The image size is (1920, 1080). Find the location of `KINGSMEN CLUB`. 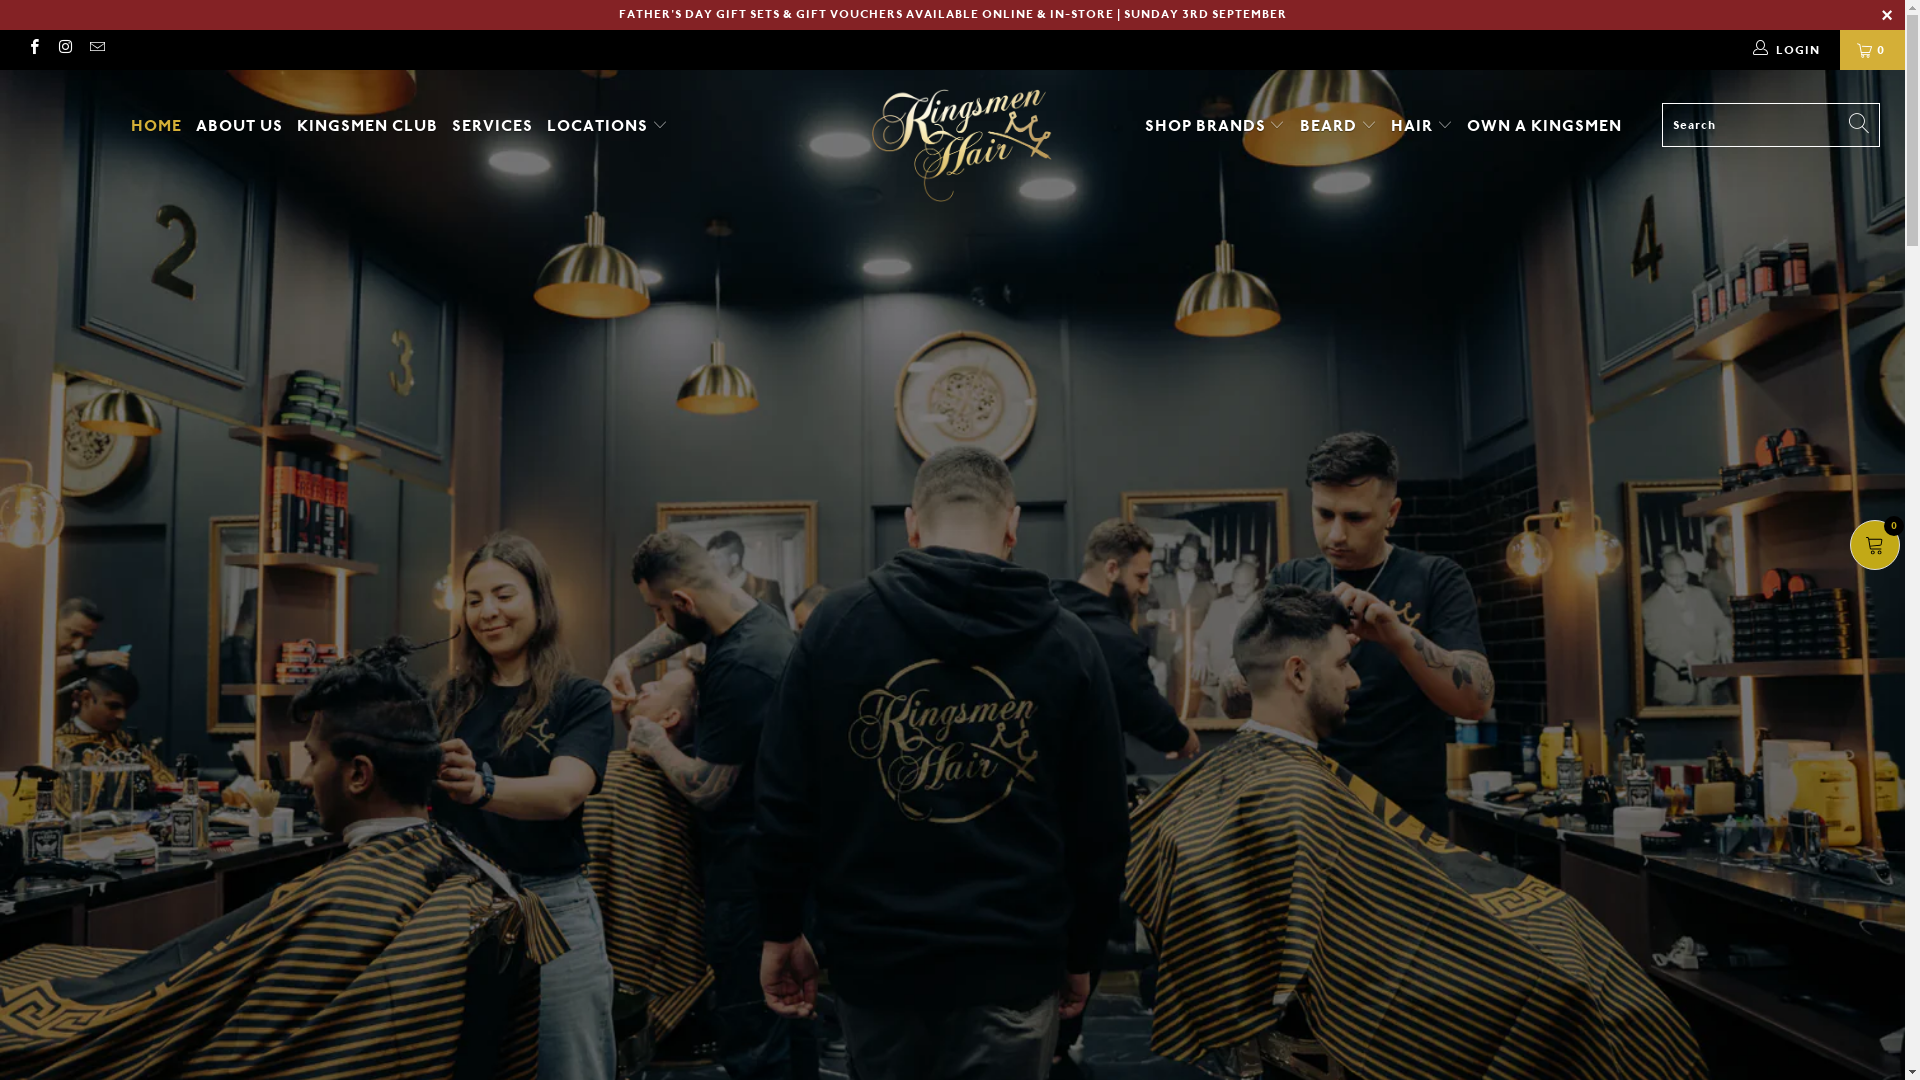

KINGSMEN CLUB is located at coordinates (368, 127).